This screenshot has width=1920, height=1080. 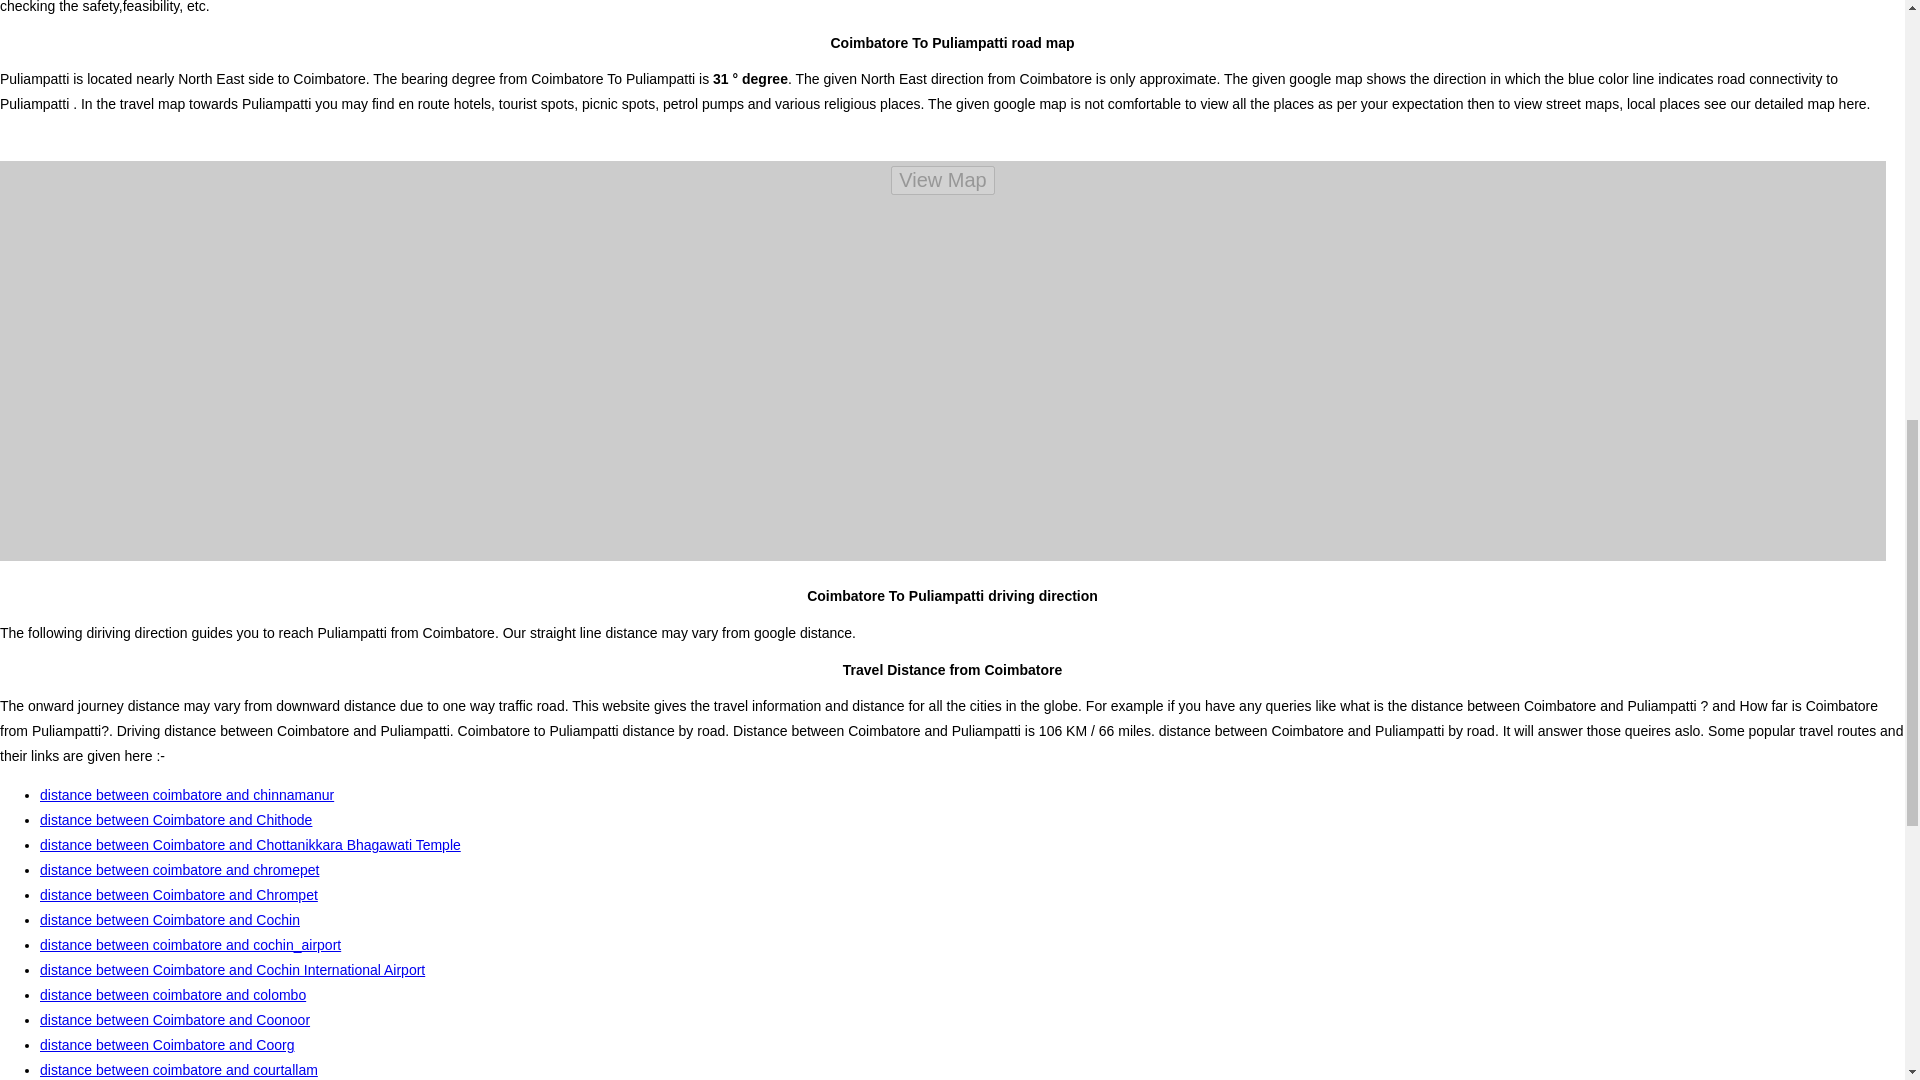 What do you see at coordinates (168, 1044) in the screenshot?
I see `distance between Coimbatore and Coorg` at bounding box center [168, 1044].